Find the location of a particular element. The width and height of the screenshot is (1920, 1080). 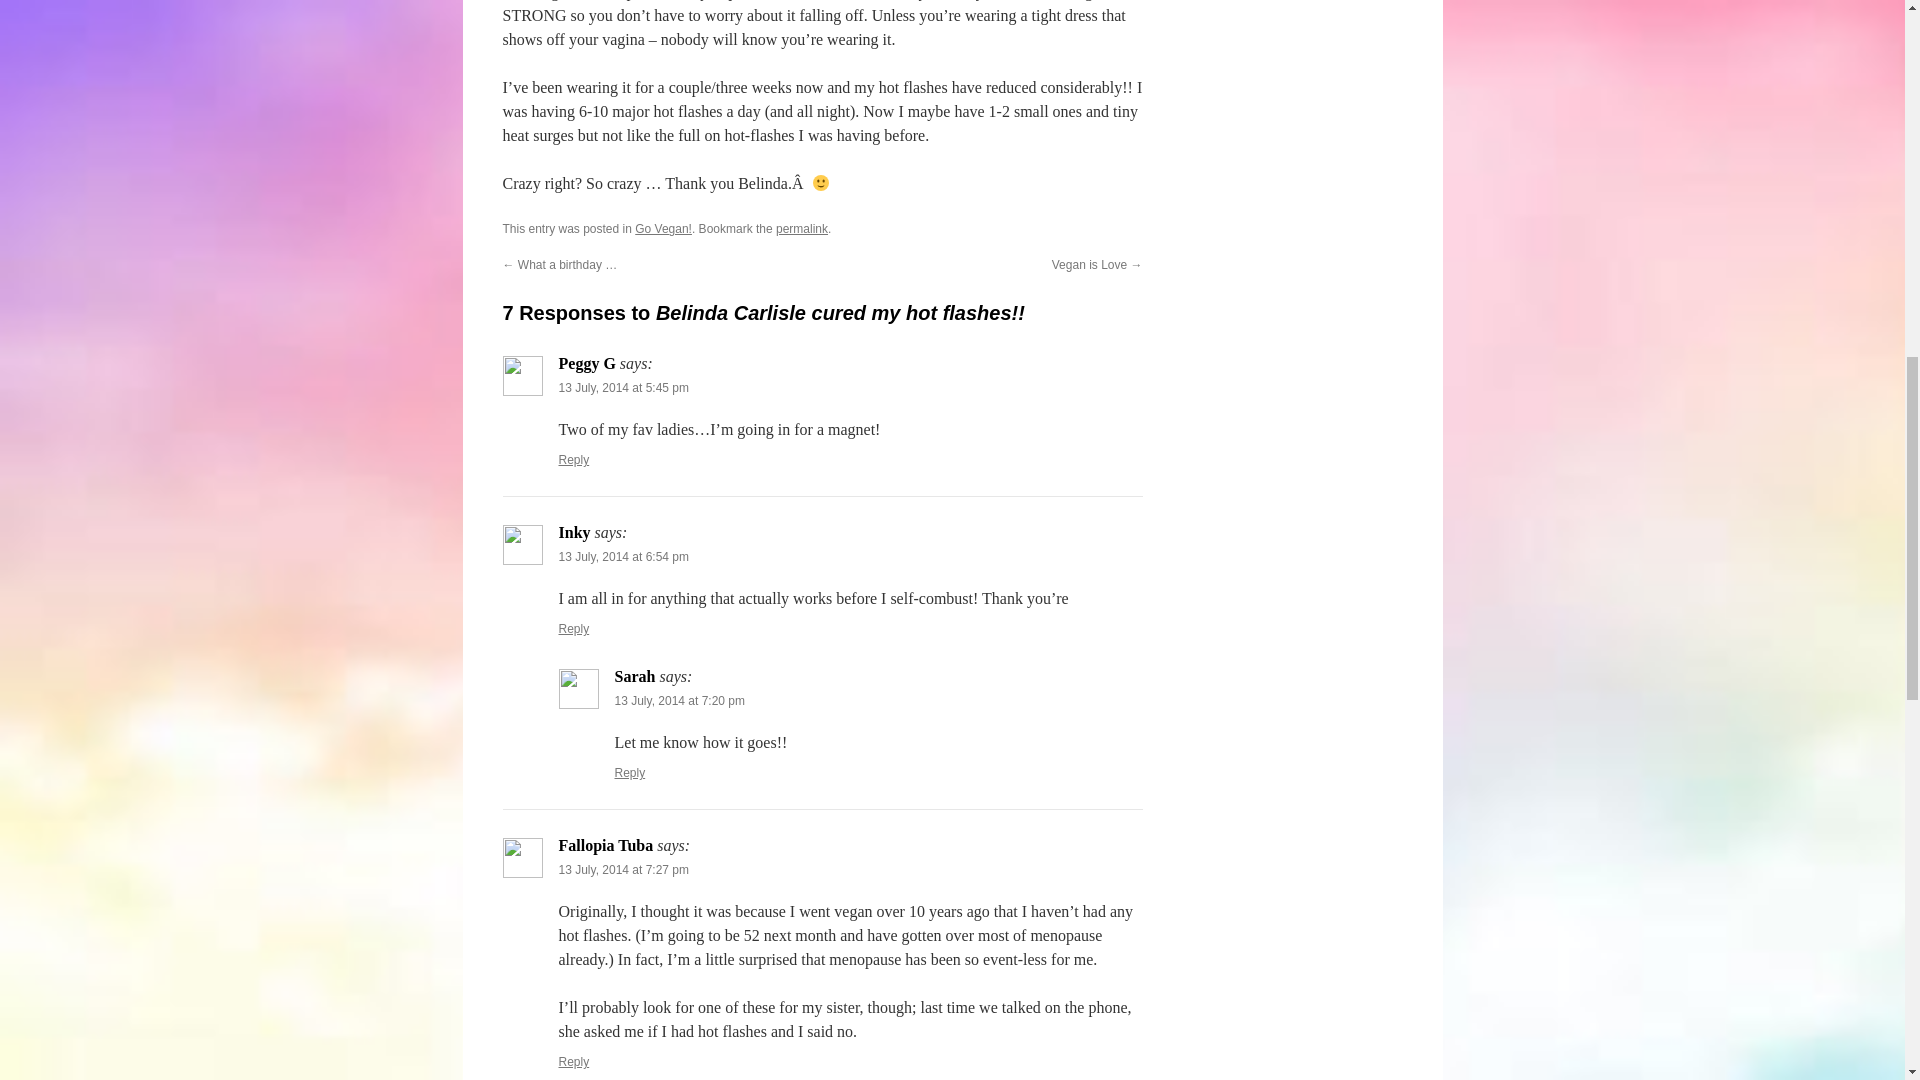

13 July, 2014 at 5:45 pm is located at coordinates (624, 388).